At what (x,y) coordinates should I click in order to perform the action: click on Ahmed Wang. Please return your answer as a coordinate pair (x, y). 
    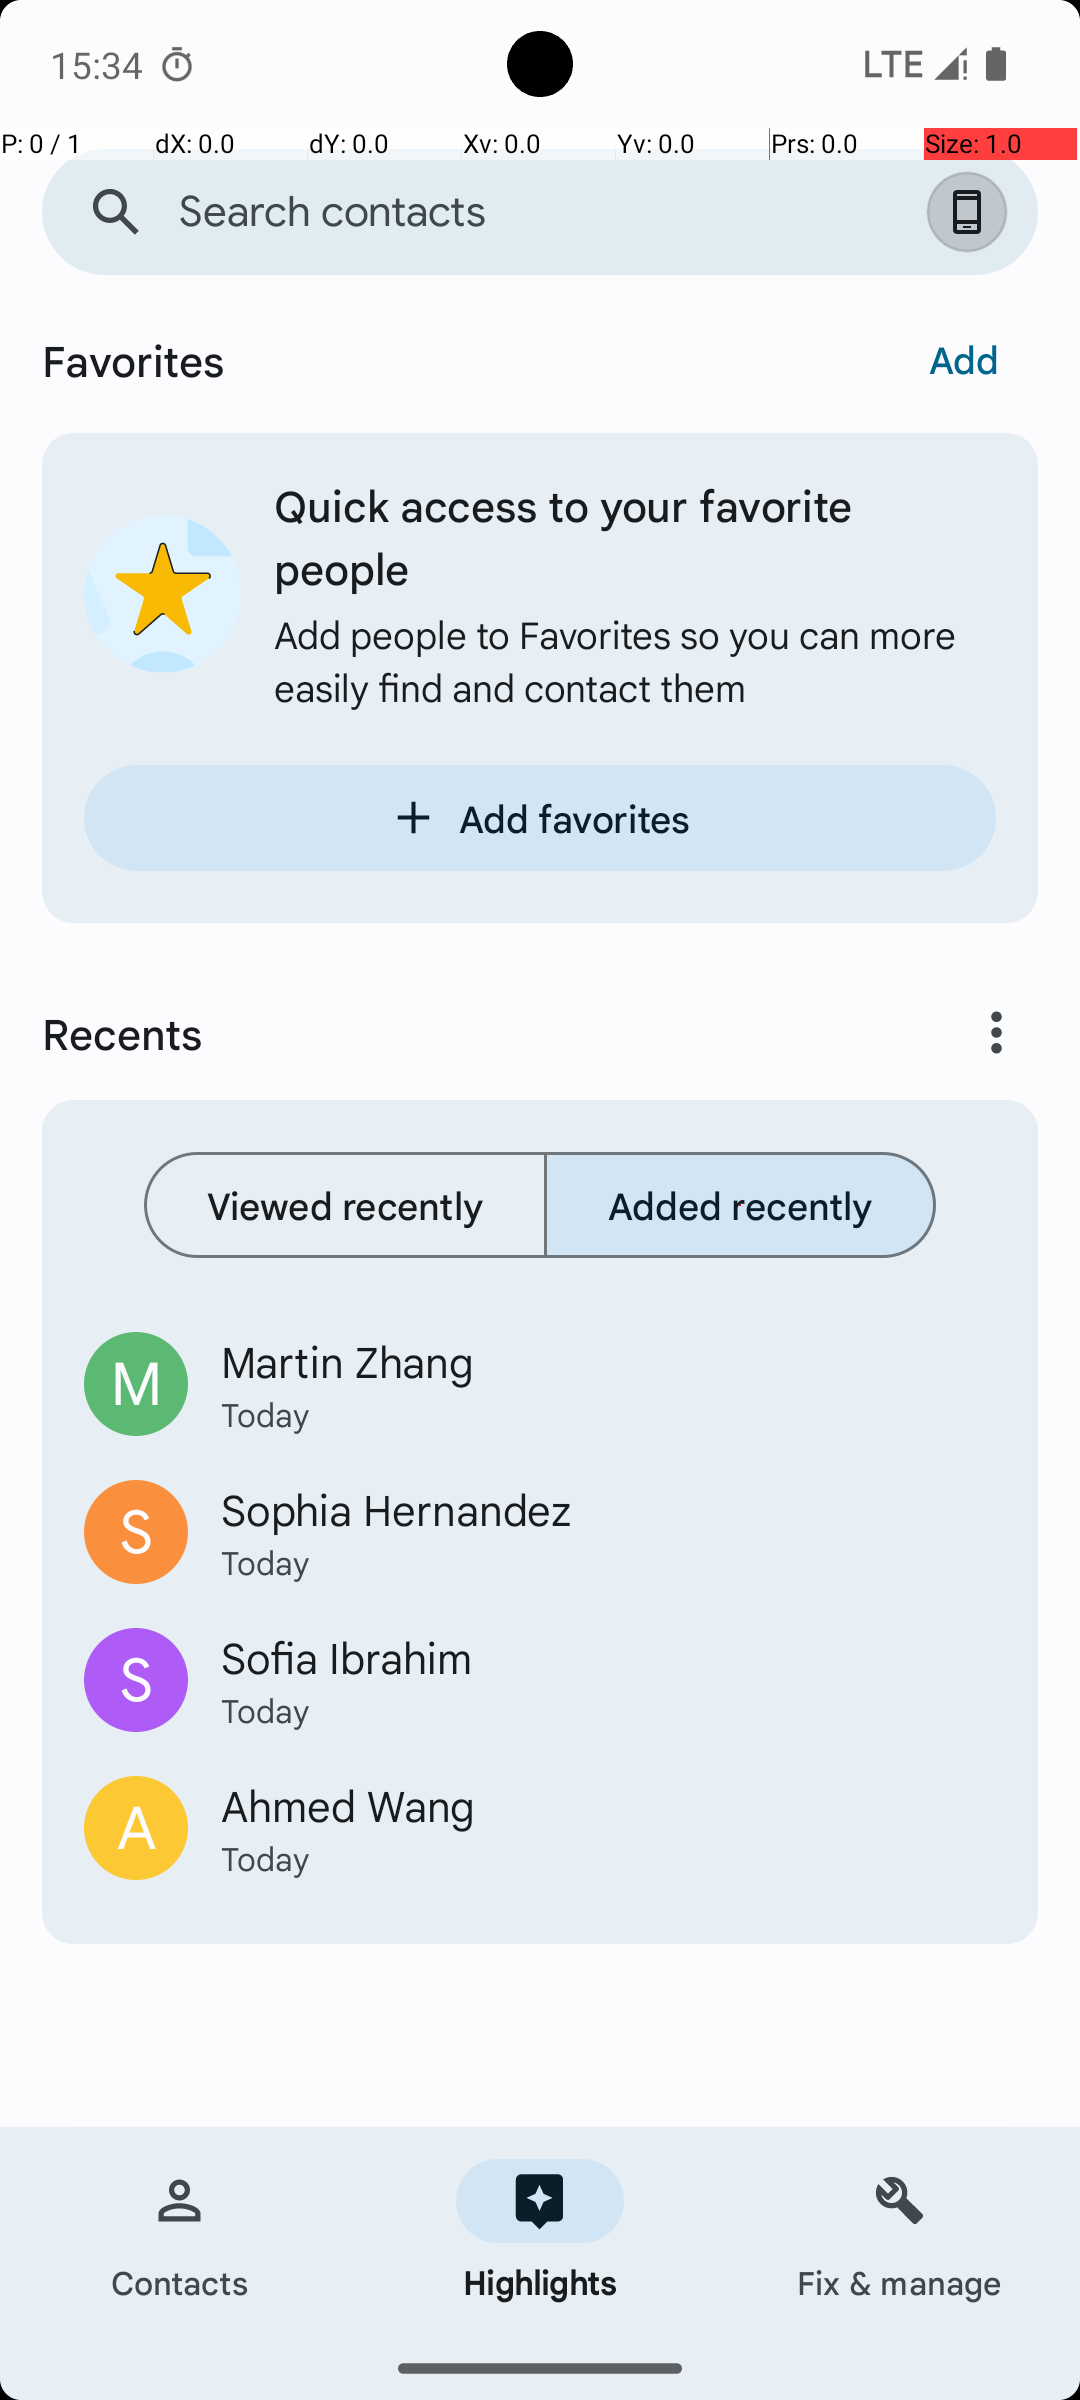
    Looking at the image, I should click on (608, 1804).